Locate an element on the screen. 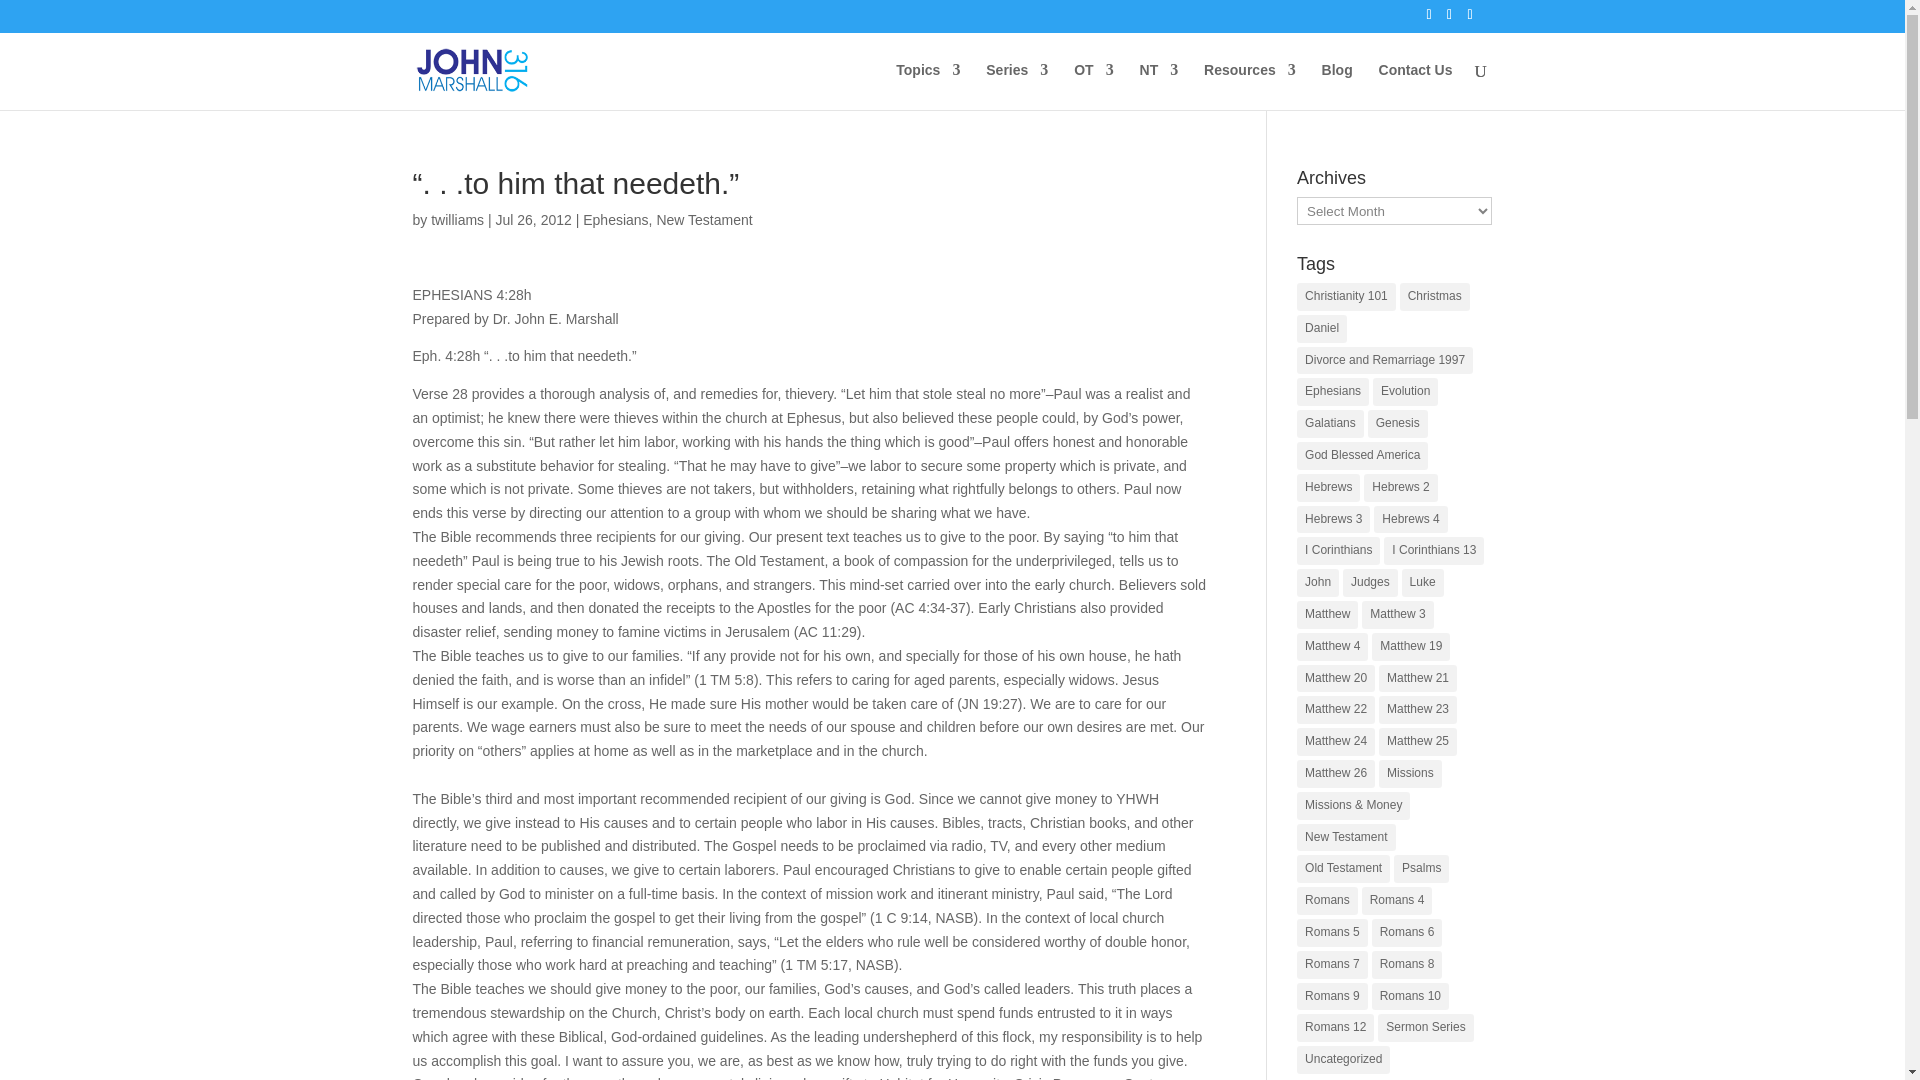  Topics is located at coordinates (928, 86).